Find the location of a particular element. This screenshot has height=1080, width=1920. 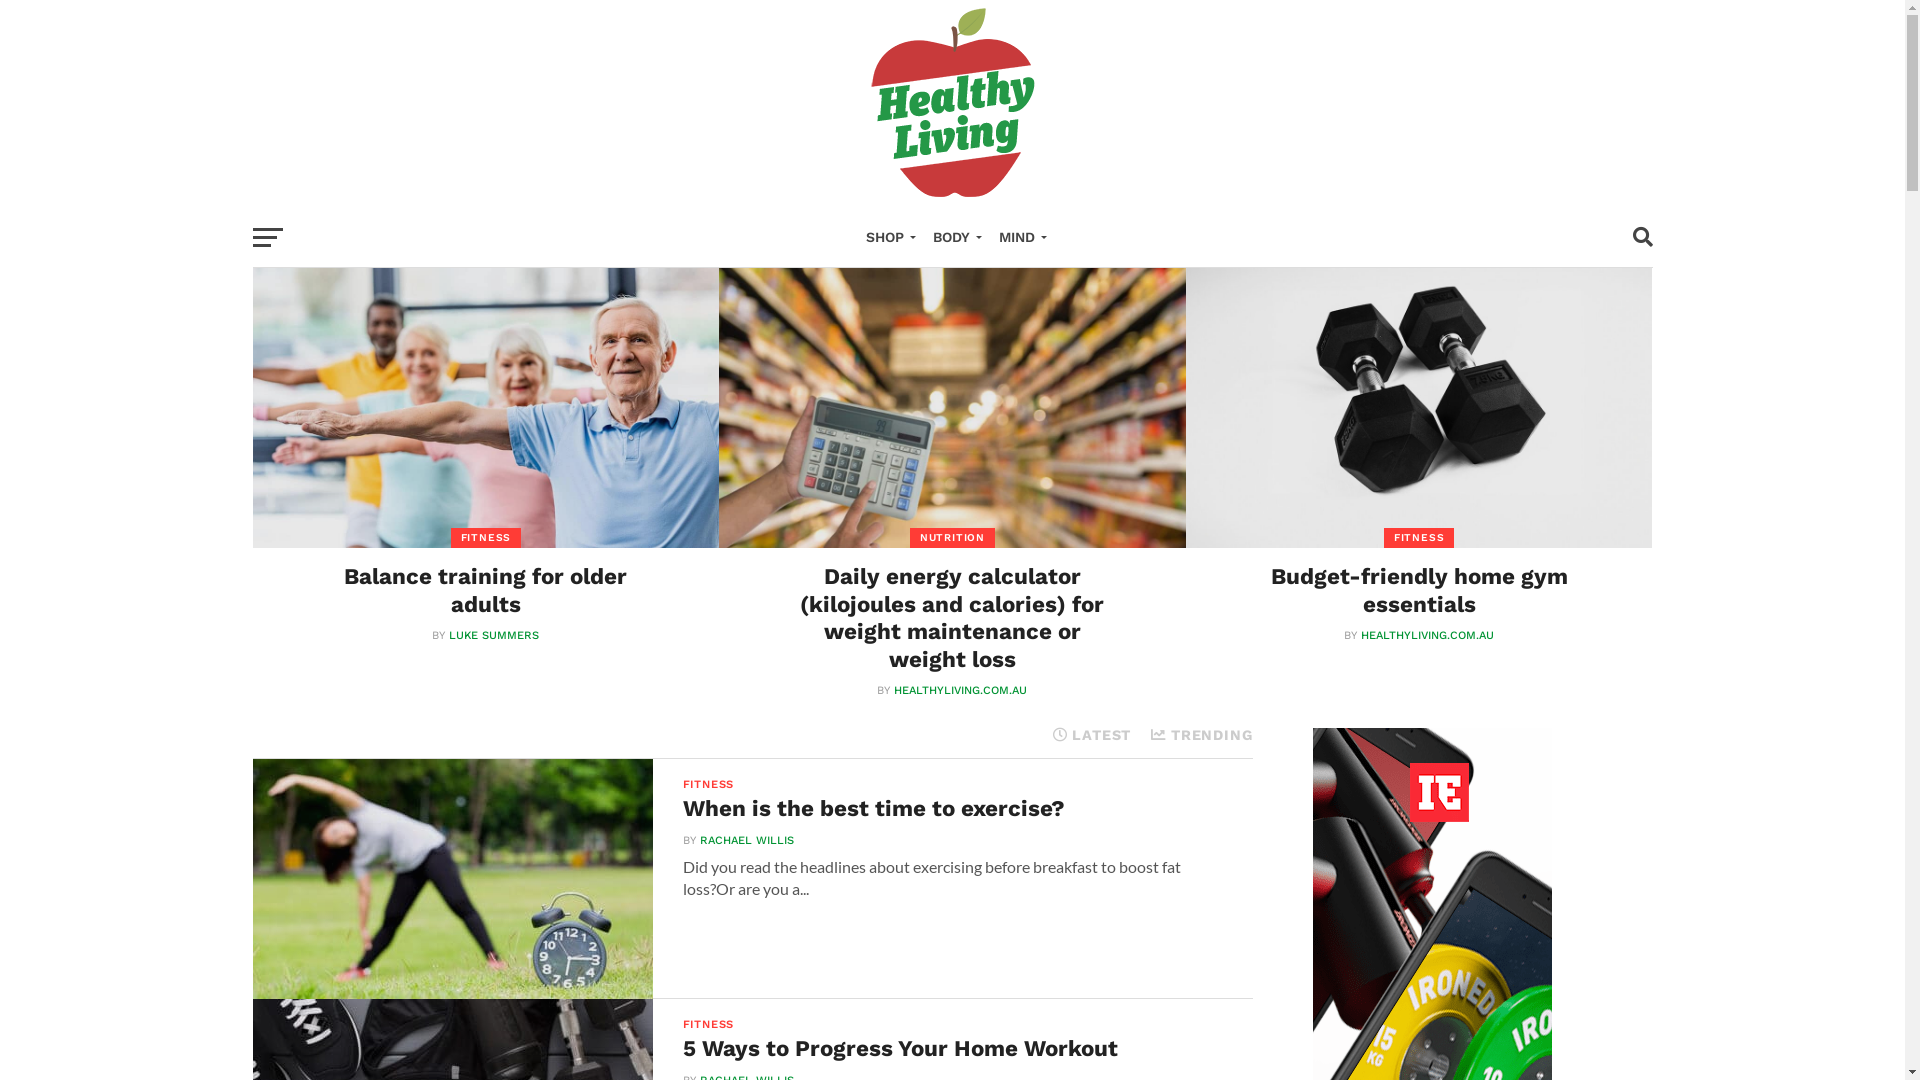

LATEST is located at coordinates (1092, 735).